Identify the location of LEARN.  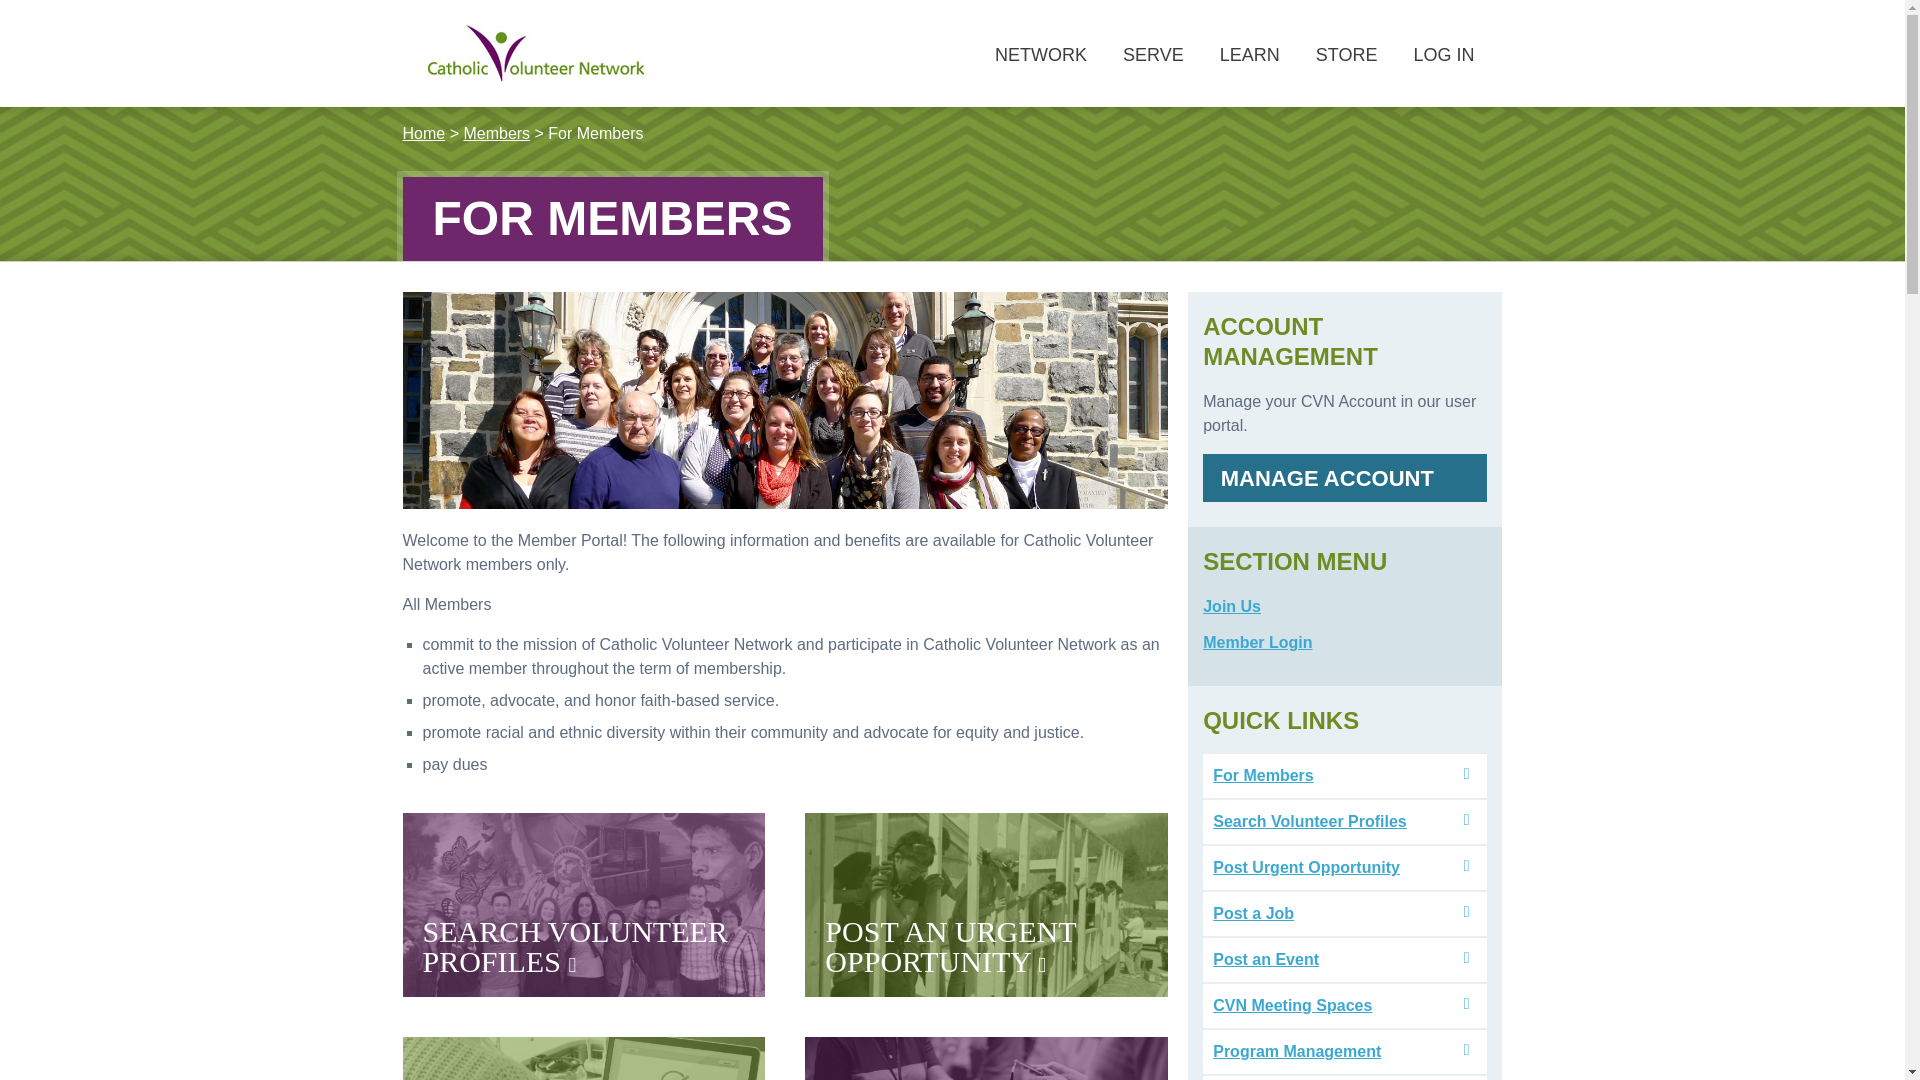
(1041, 55).